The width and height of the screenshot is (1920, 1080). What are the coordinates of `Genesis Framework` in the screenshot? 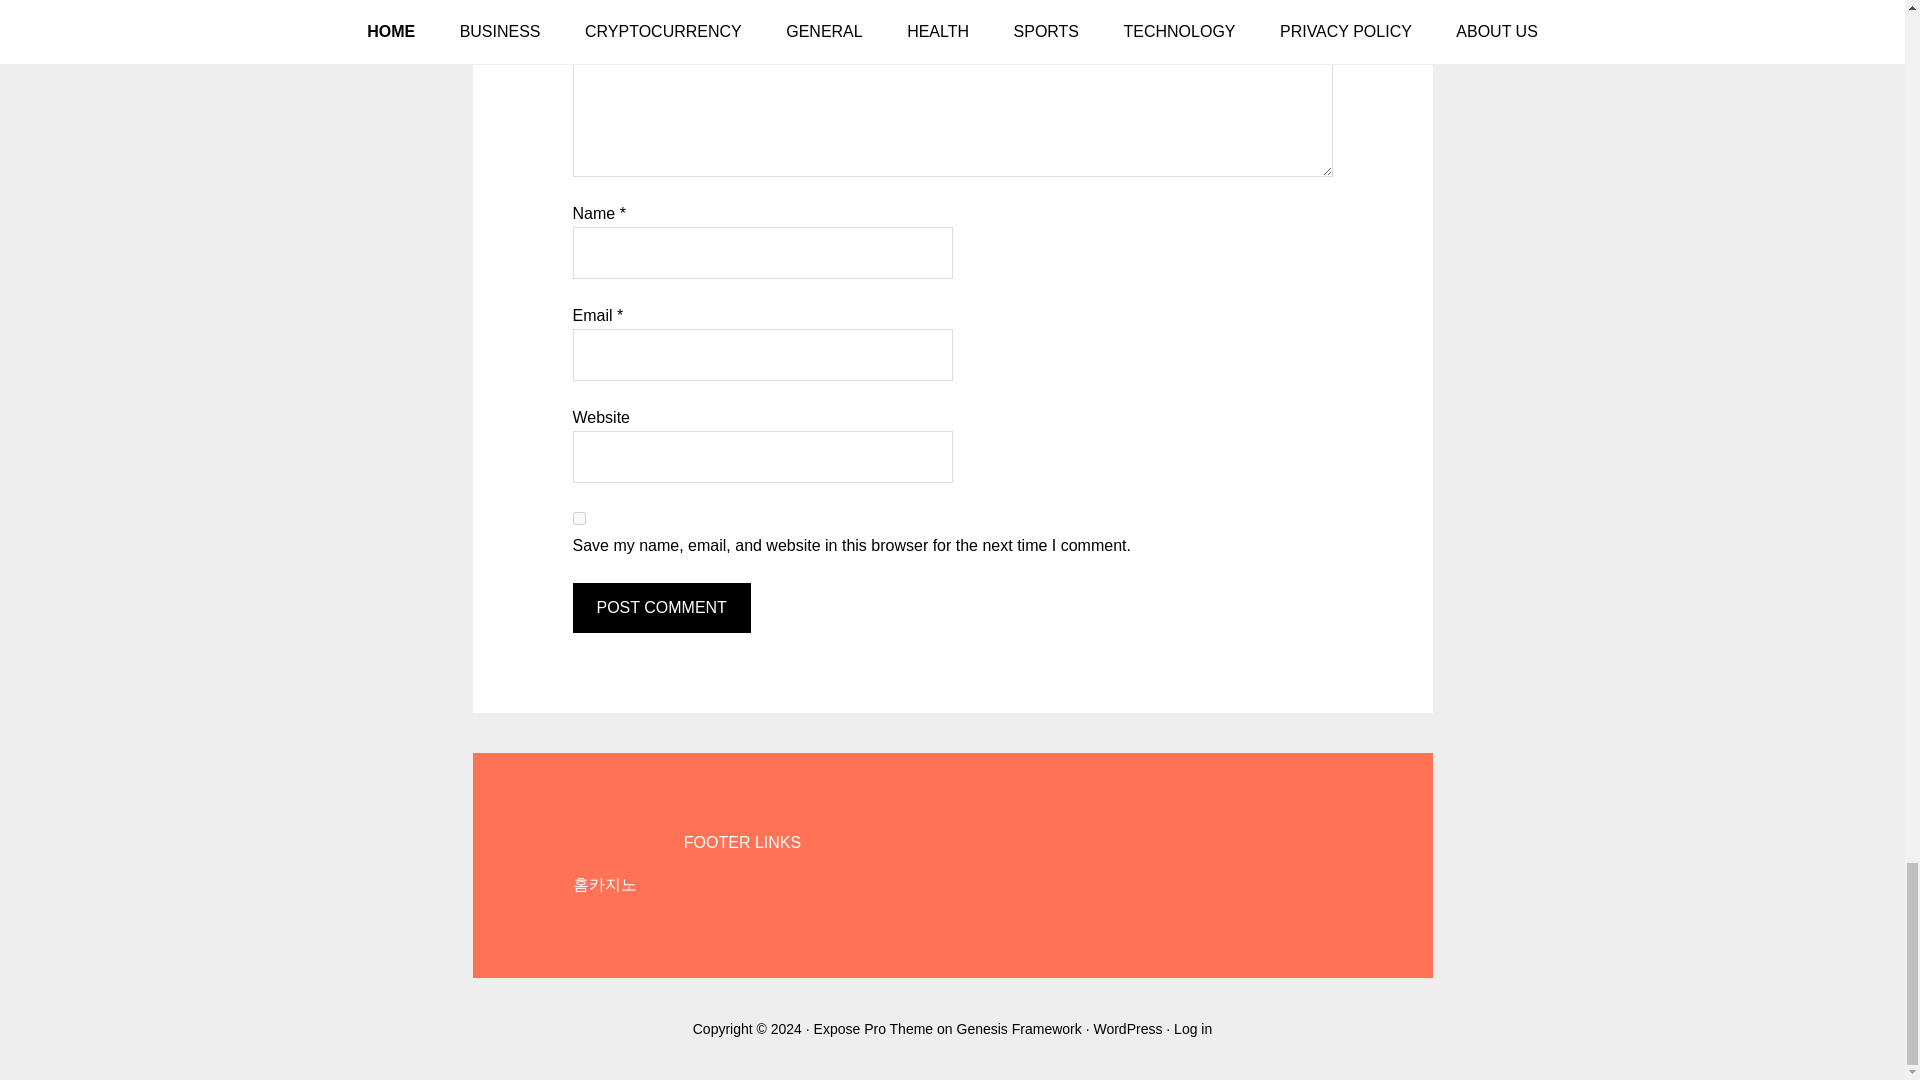 It's located at (1019, 1028).